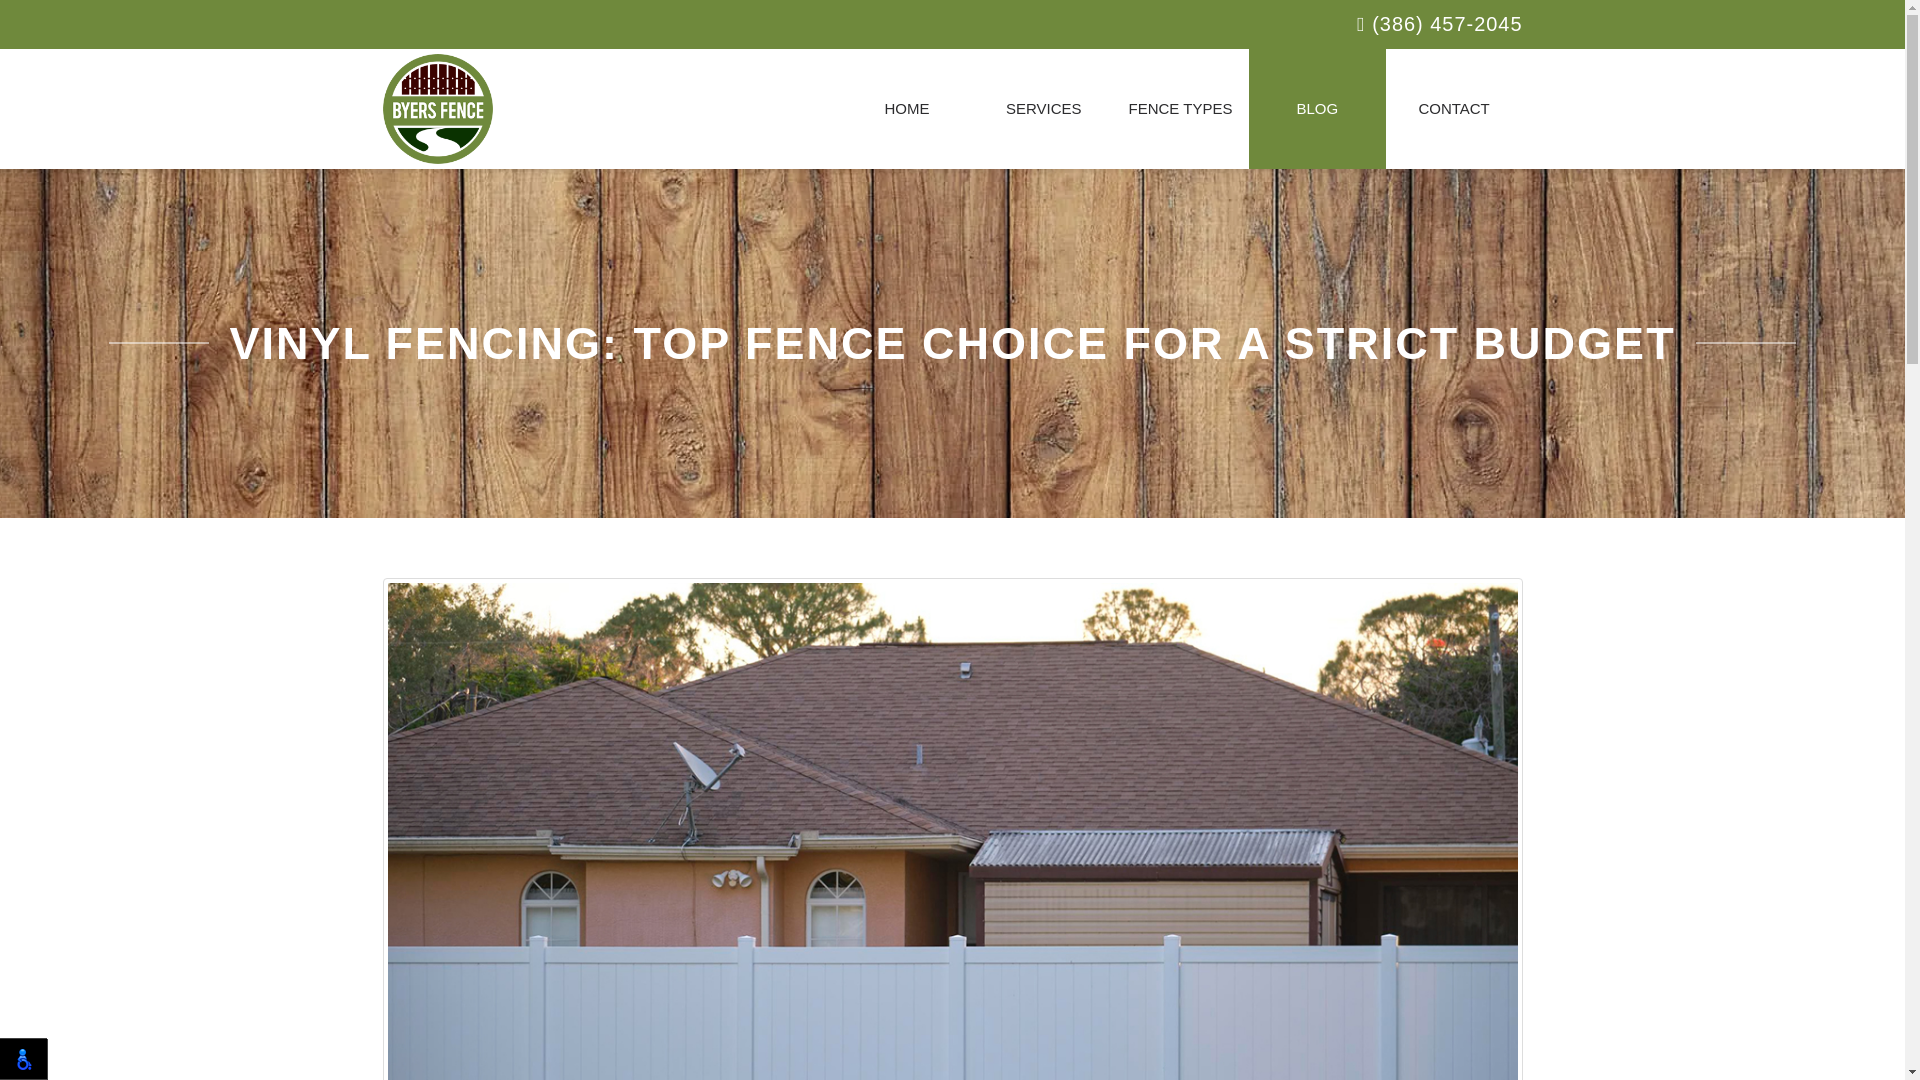  Describe the element at coordinates (906, 108) in the screenshot. I see `Home` at that location.